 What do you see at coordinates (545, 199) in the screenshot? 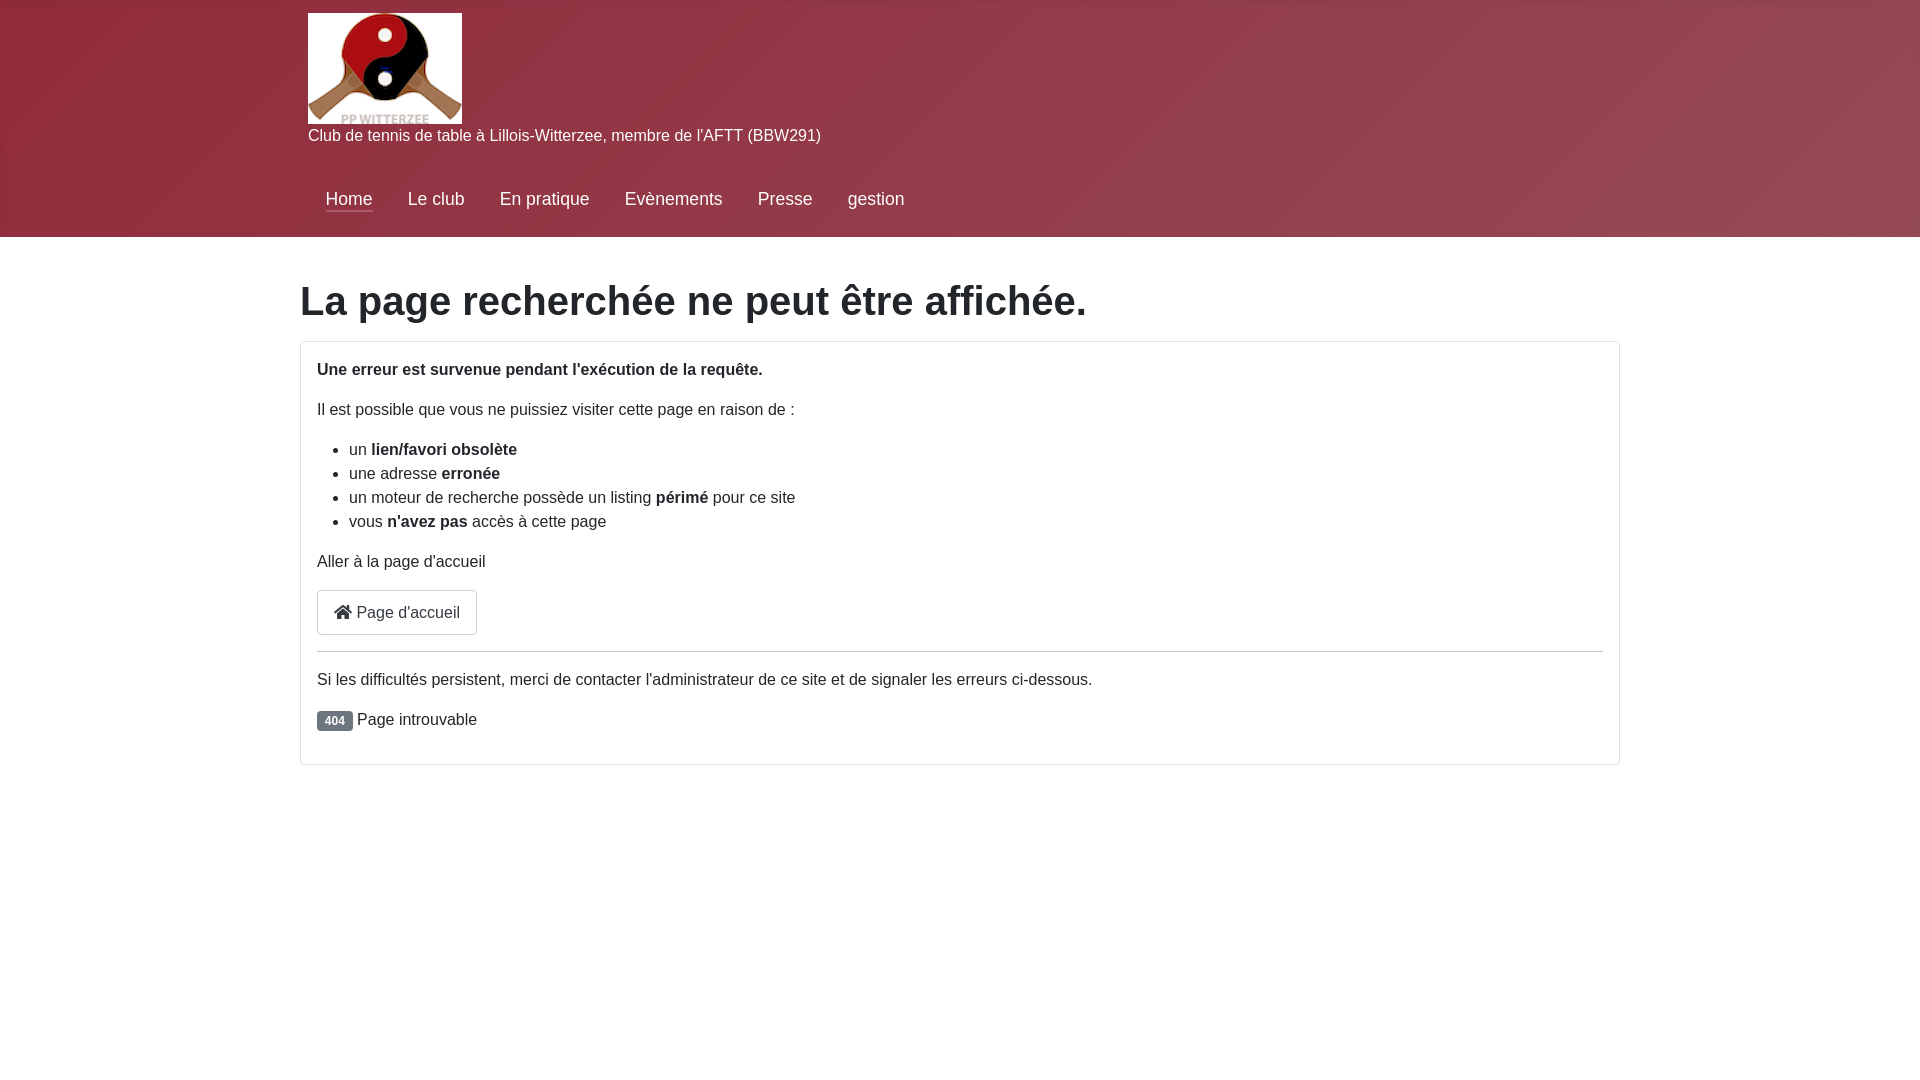
I see `En pratique` at bounding box center [545, 199].